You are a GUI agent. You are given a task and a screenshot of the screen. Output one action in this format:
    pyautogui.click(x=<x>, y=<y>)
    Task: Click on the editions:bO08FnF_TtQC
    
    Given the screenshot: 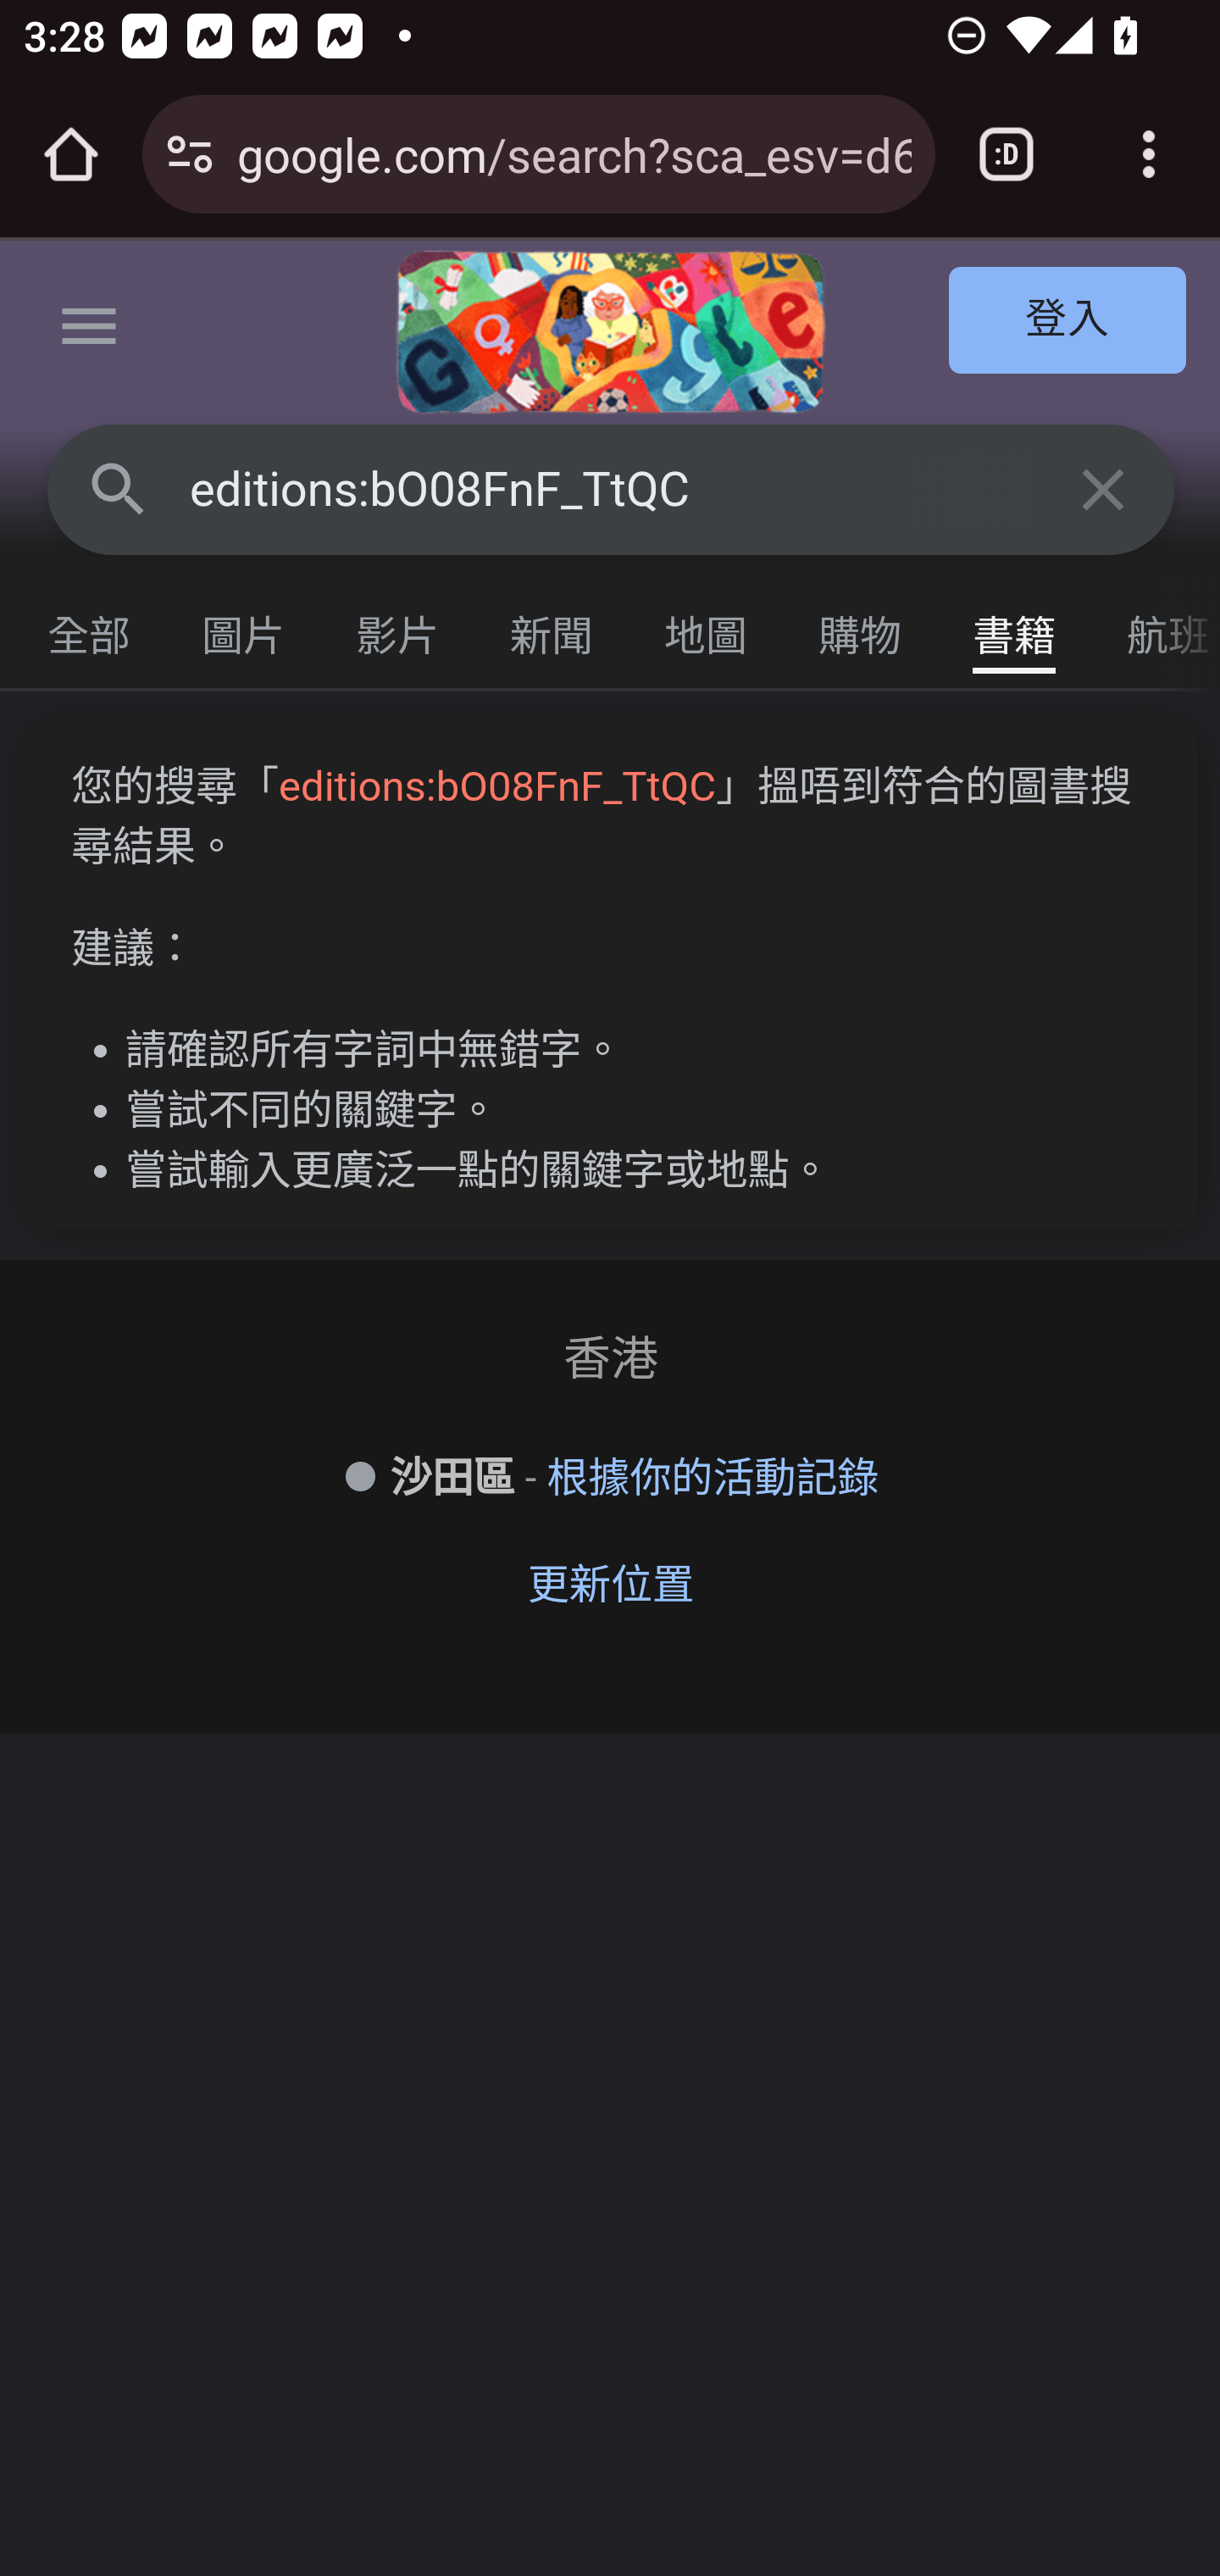 What is the action you would take?
    pyautogui.click(x=612, y=490)
    